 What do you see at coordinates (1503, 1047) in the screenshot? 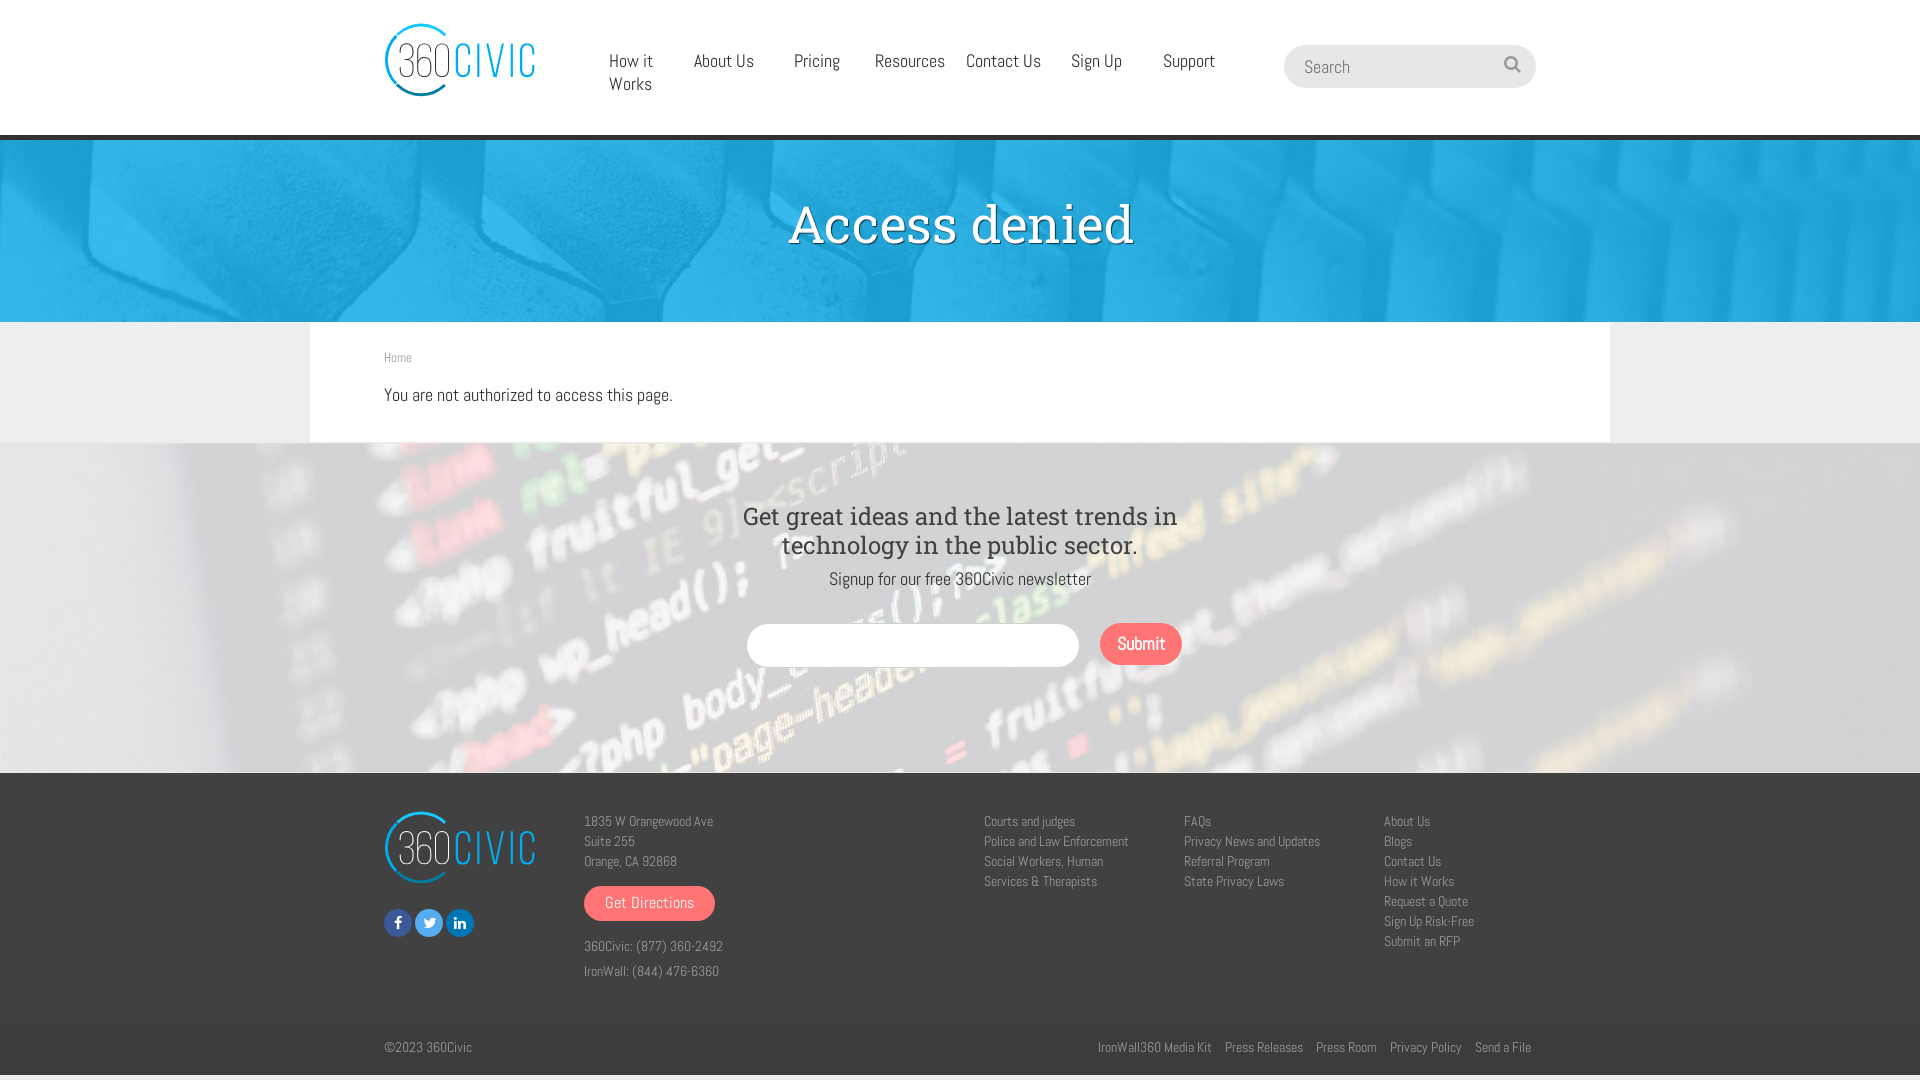
I see `Send a File` at bounding box center [1503, 1047].